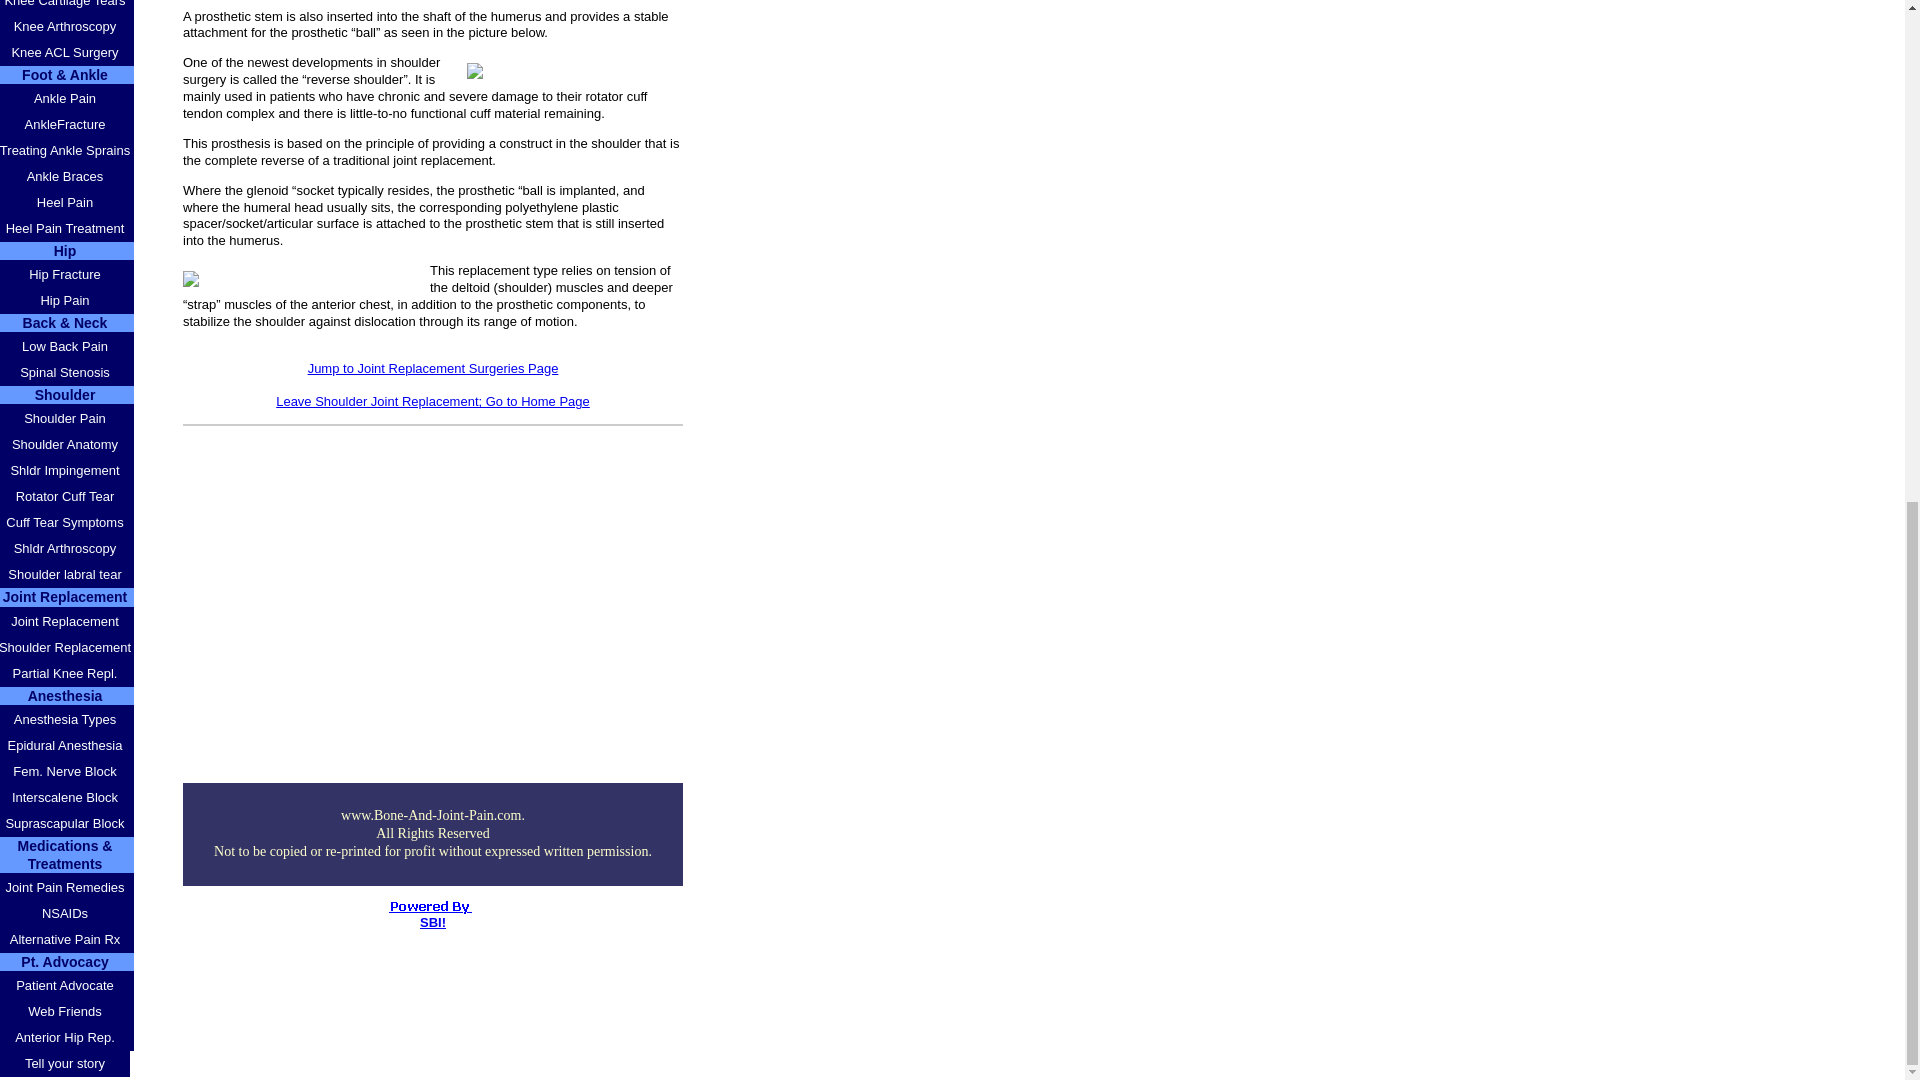 Image resolution: width=1920 pixels, height=1080 pixels. Describe the element at coordinates (67, 444) in the screenshot. I see `Shoulder Anatomy` at that location.